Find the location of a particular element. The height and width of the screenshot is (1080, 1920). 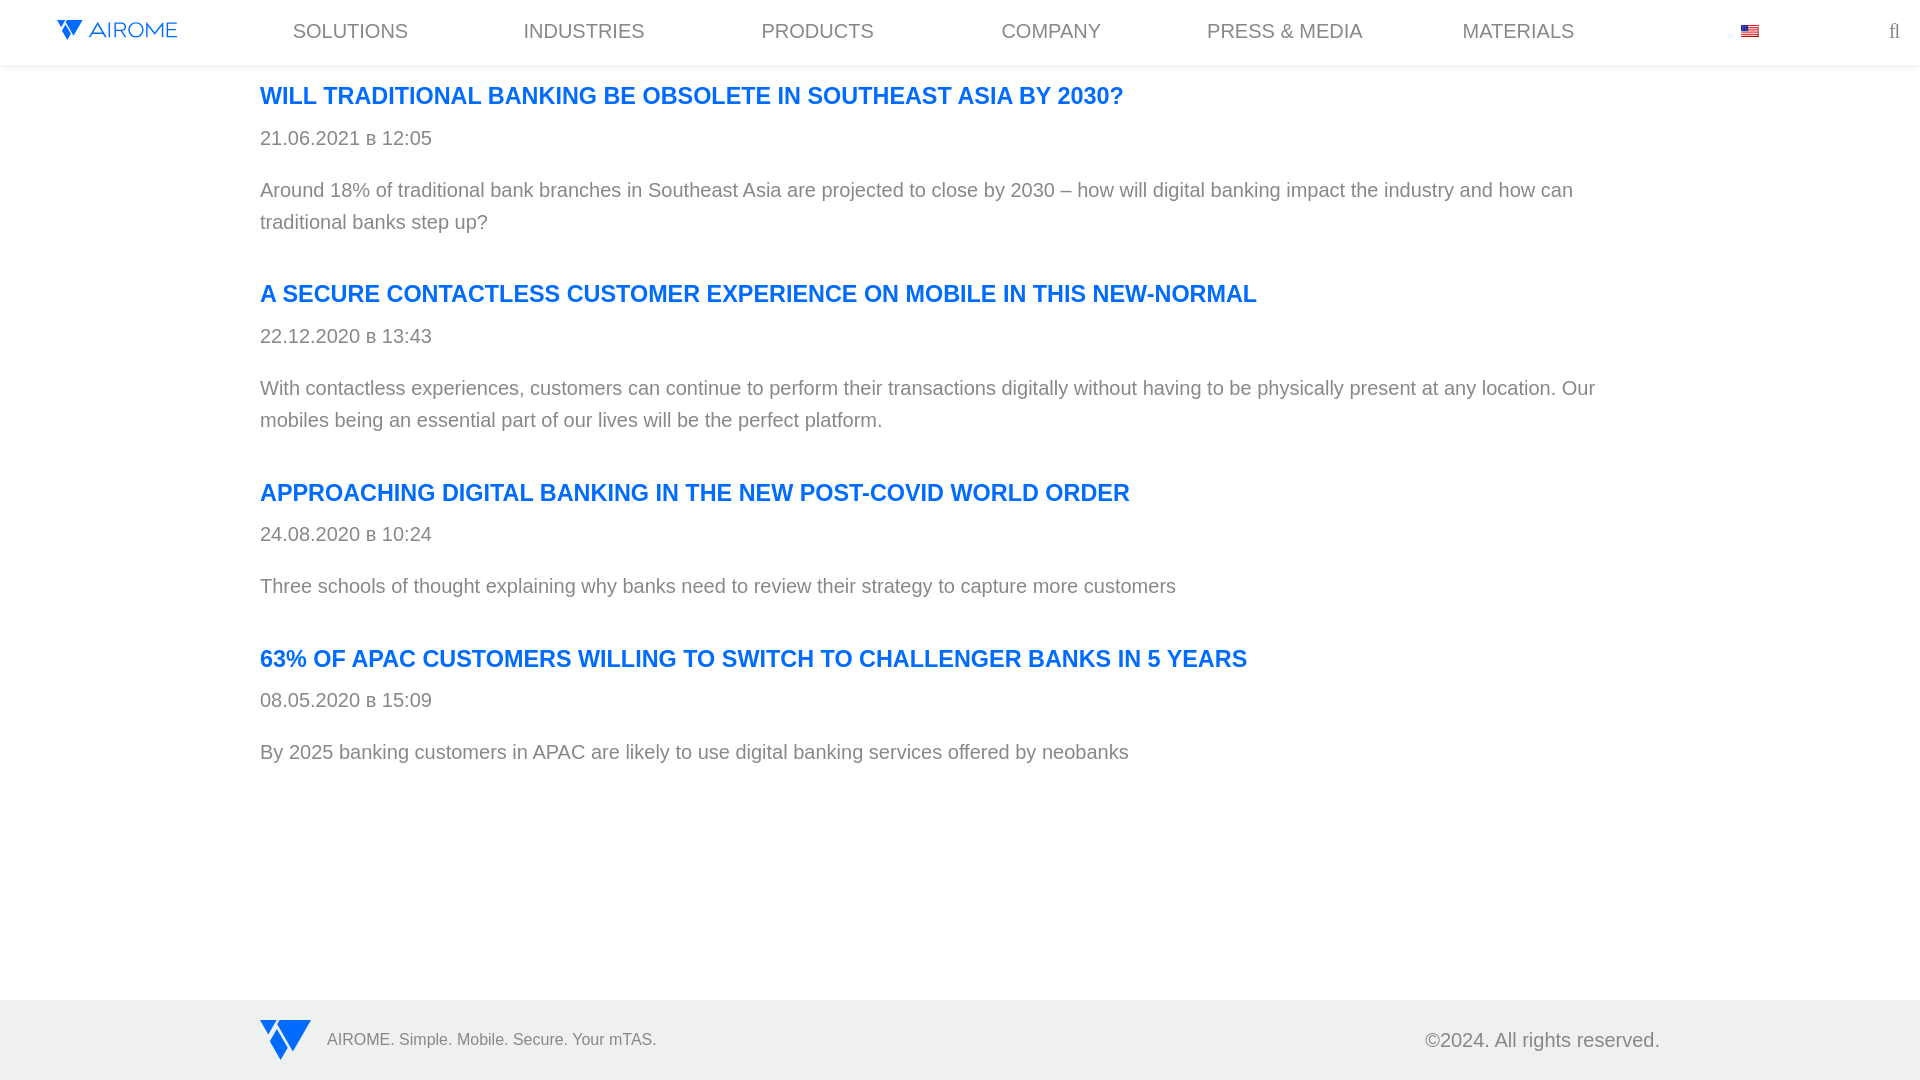

COMPANY is located at coordinates (1050, 31).